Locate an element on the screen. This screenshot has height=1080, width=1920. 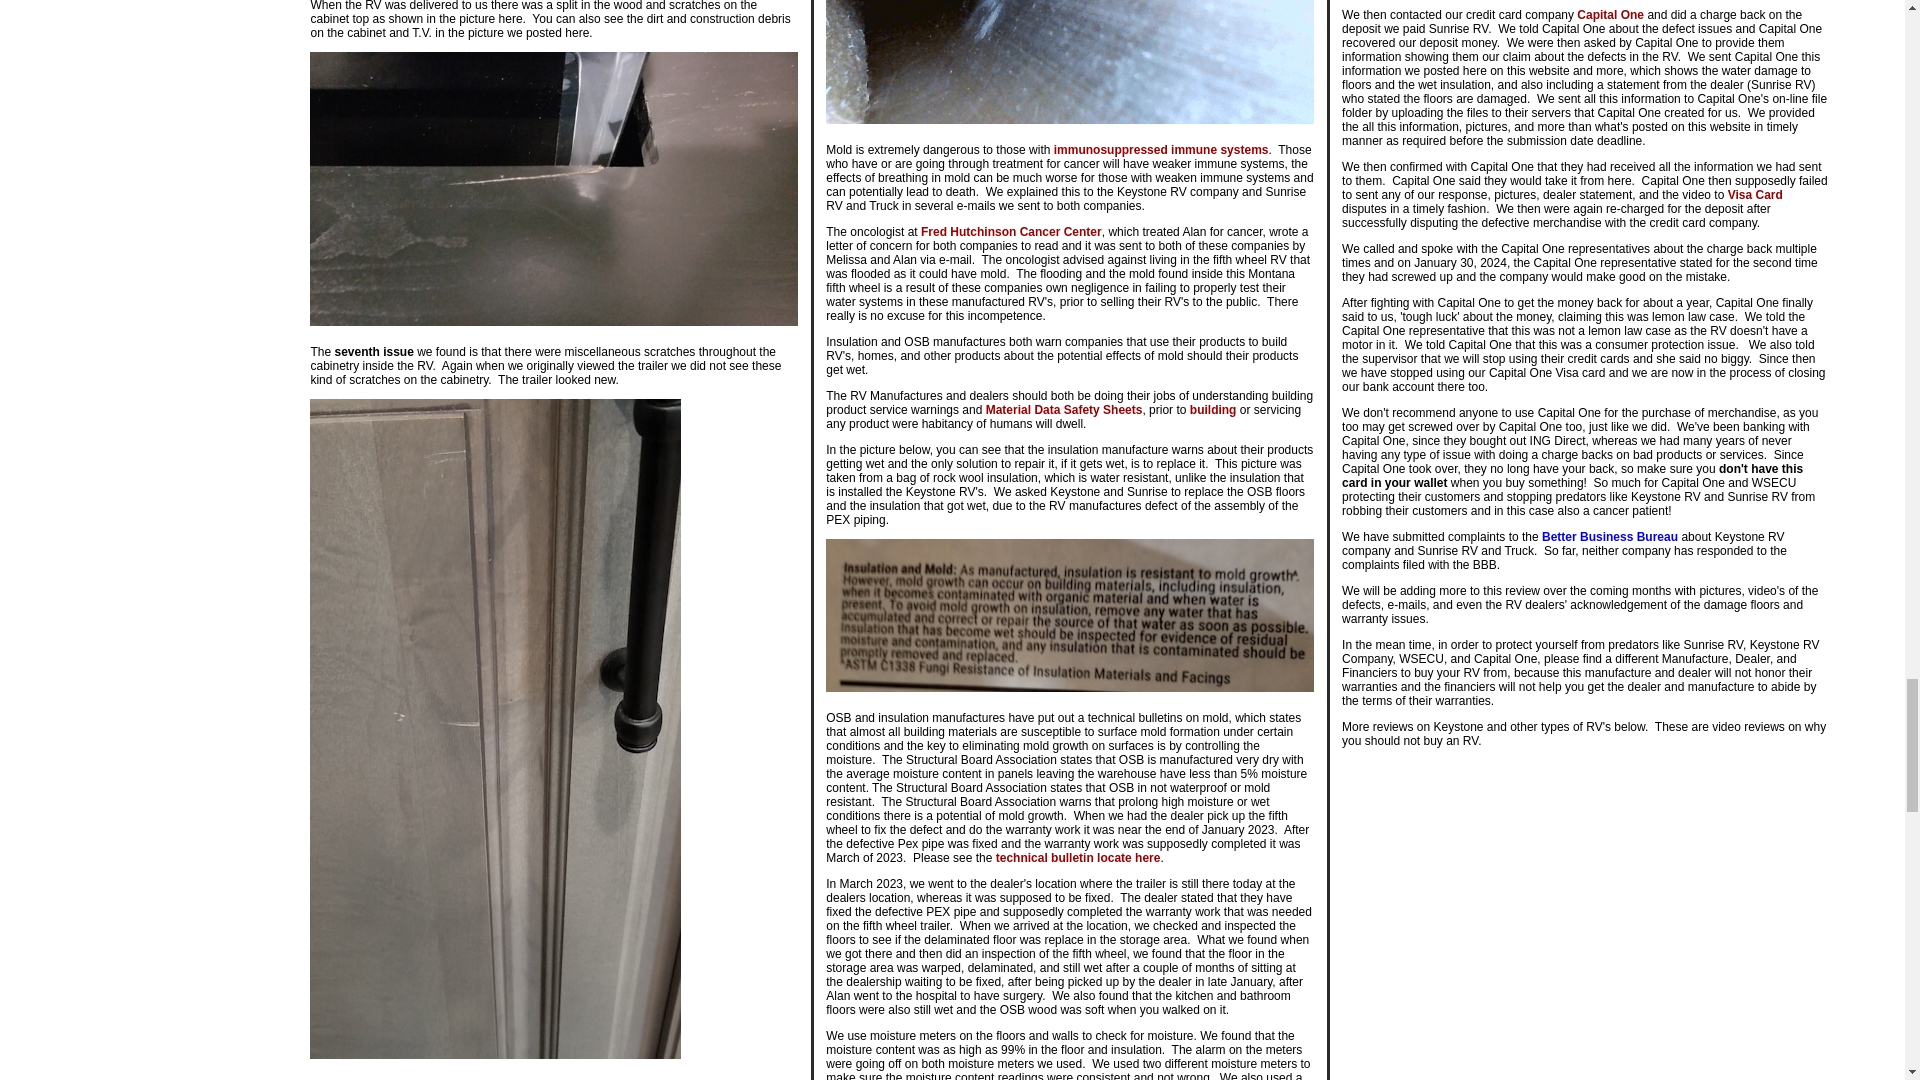
Fred Hutchinson Cancer Center is located at coordinates (1012, 231).